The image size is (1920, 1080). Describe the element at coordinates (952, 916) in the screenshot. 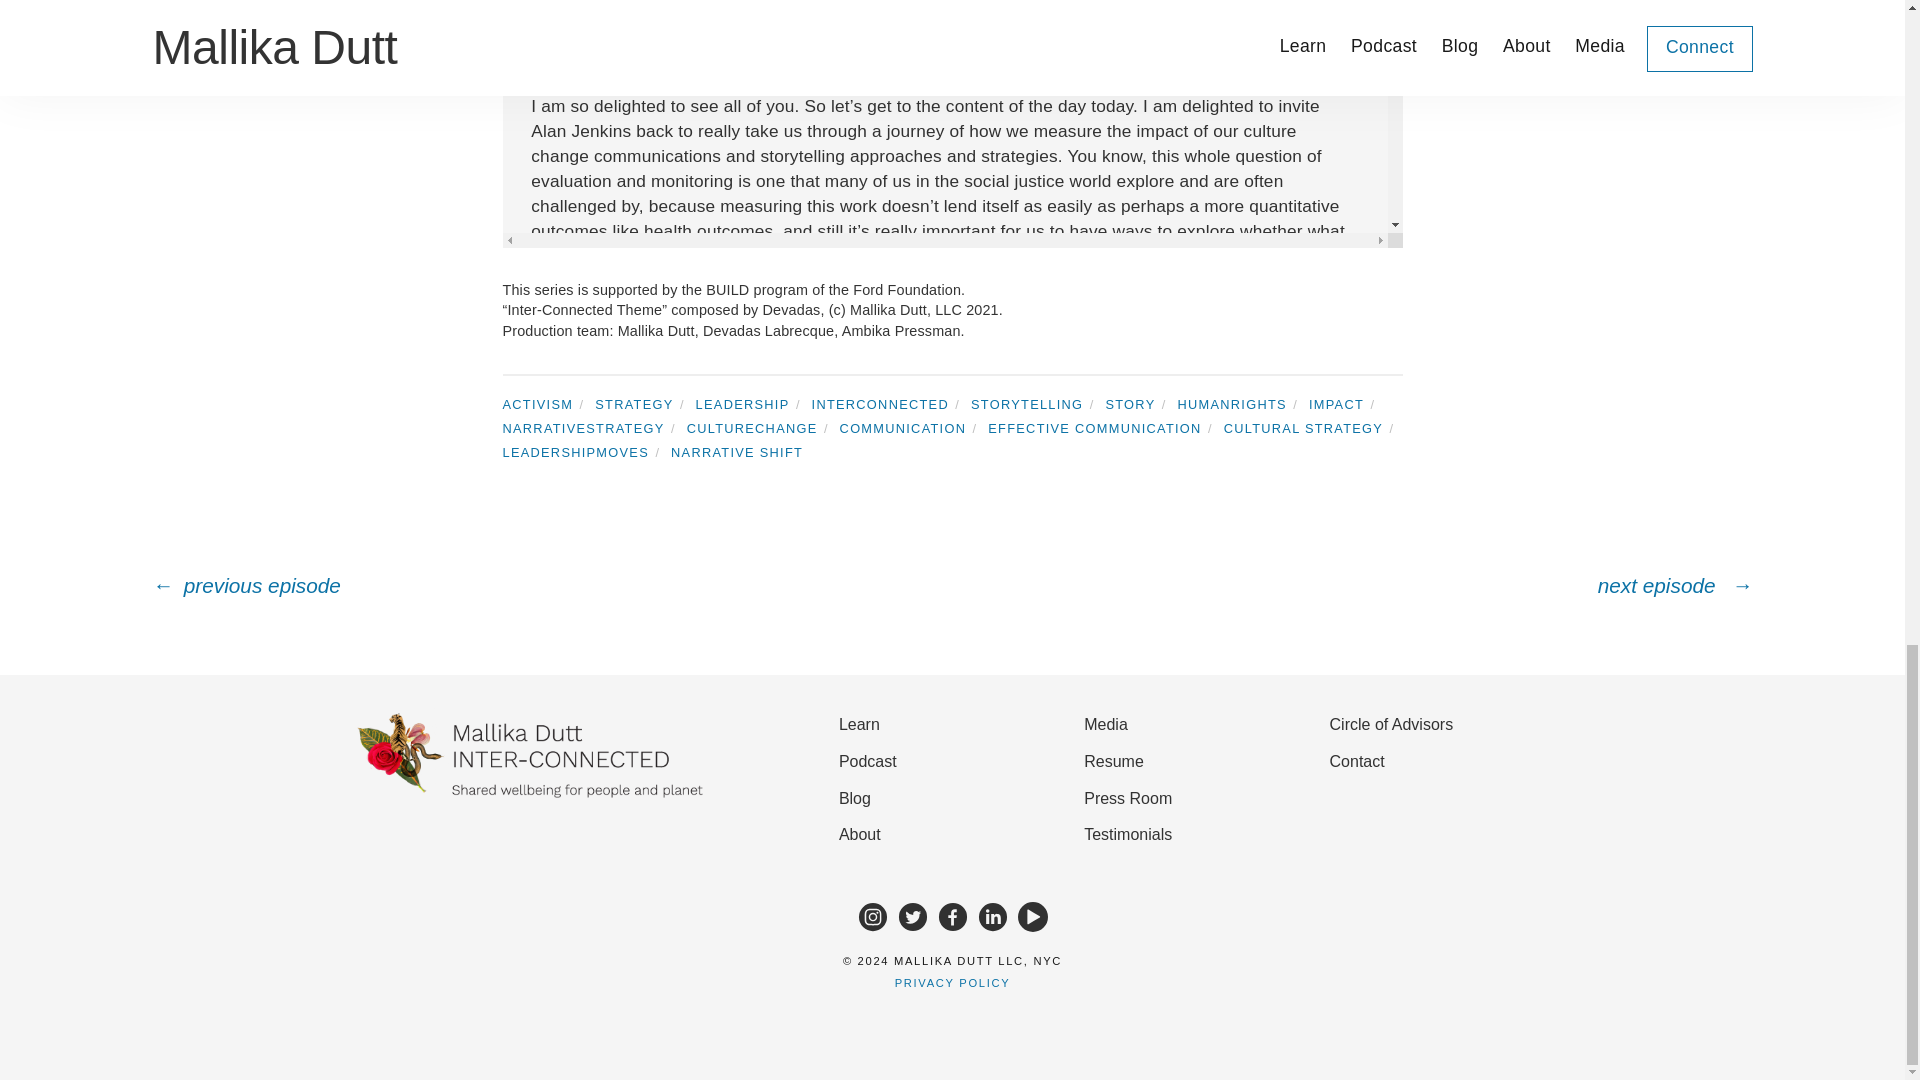

I see `Facebook` at that location.